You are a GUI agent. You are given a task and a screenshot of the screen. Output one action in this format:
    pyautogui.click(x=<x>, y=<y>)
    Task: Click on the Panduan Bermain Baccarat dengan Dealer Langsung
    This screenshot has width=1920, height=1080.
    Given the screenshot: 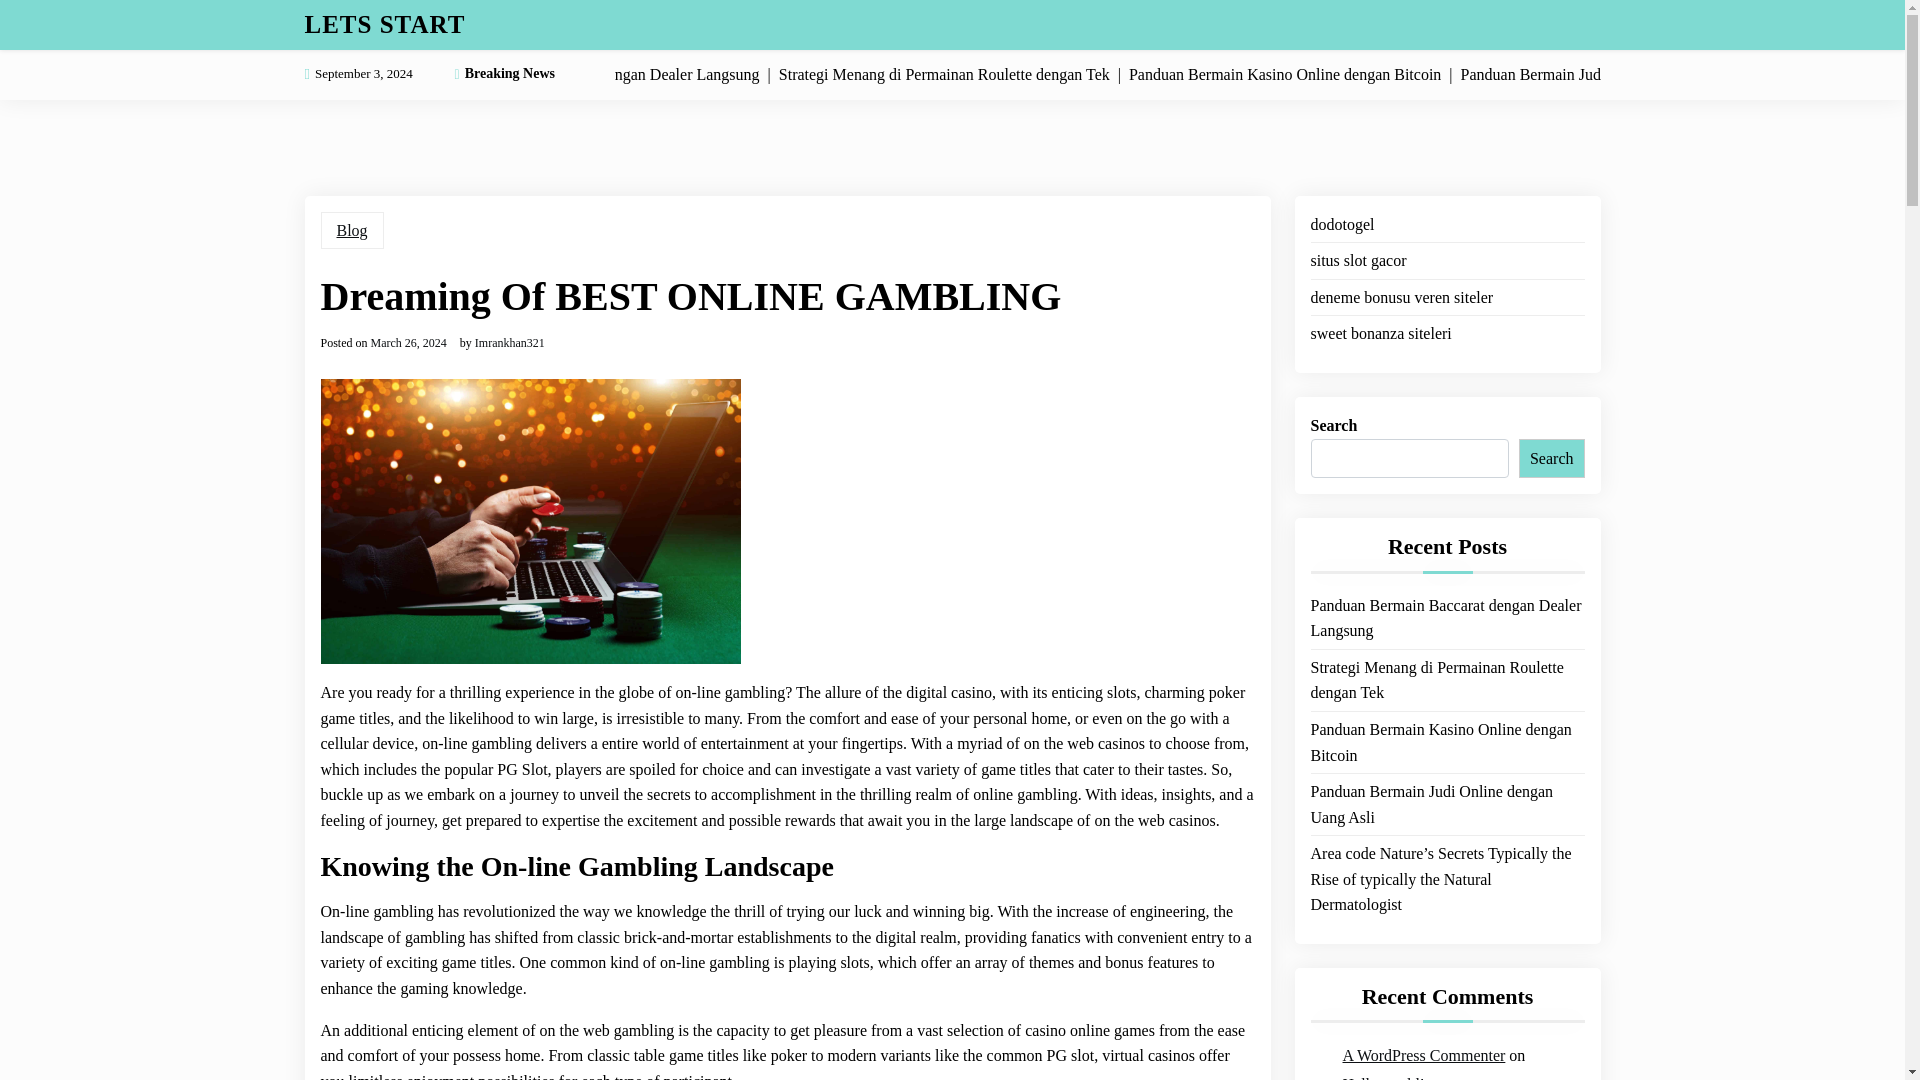 What is the action you would take?
    pyautogui.click(x=1446, y=618)
    